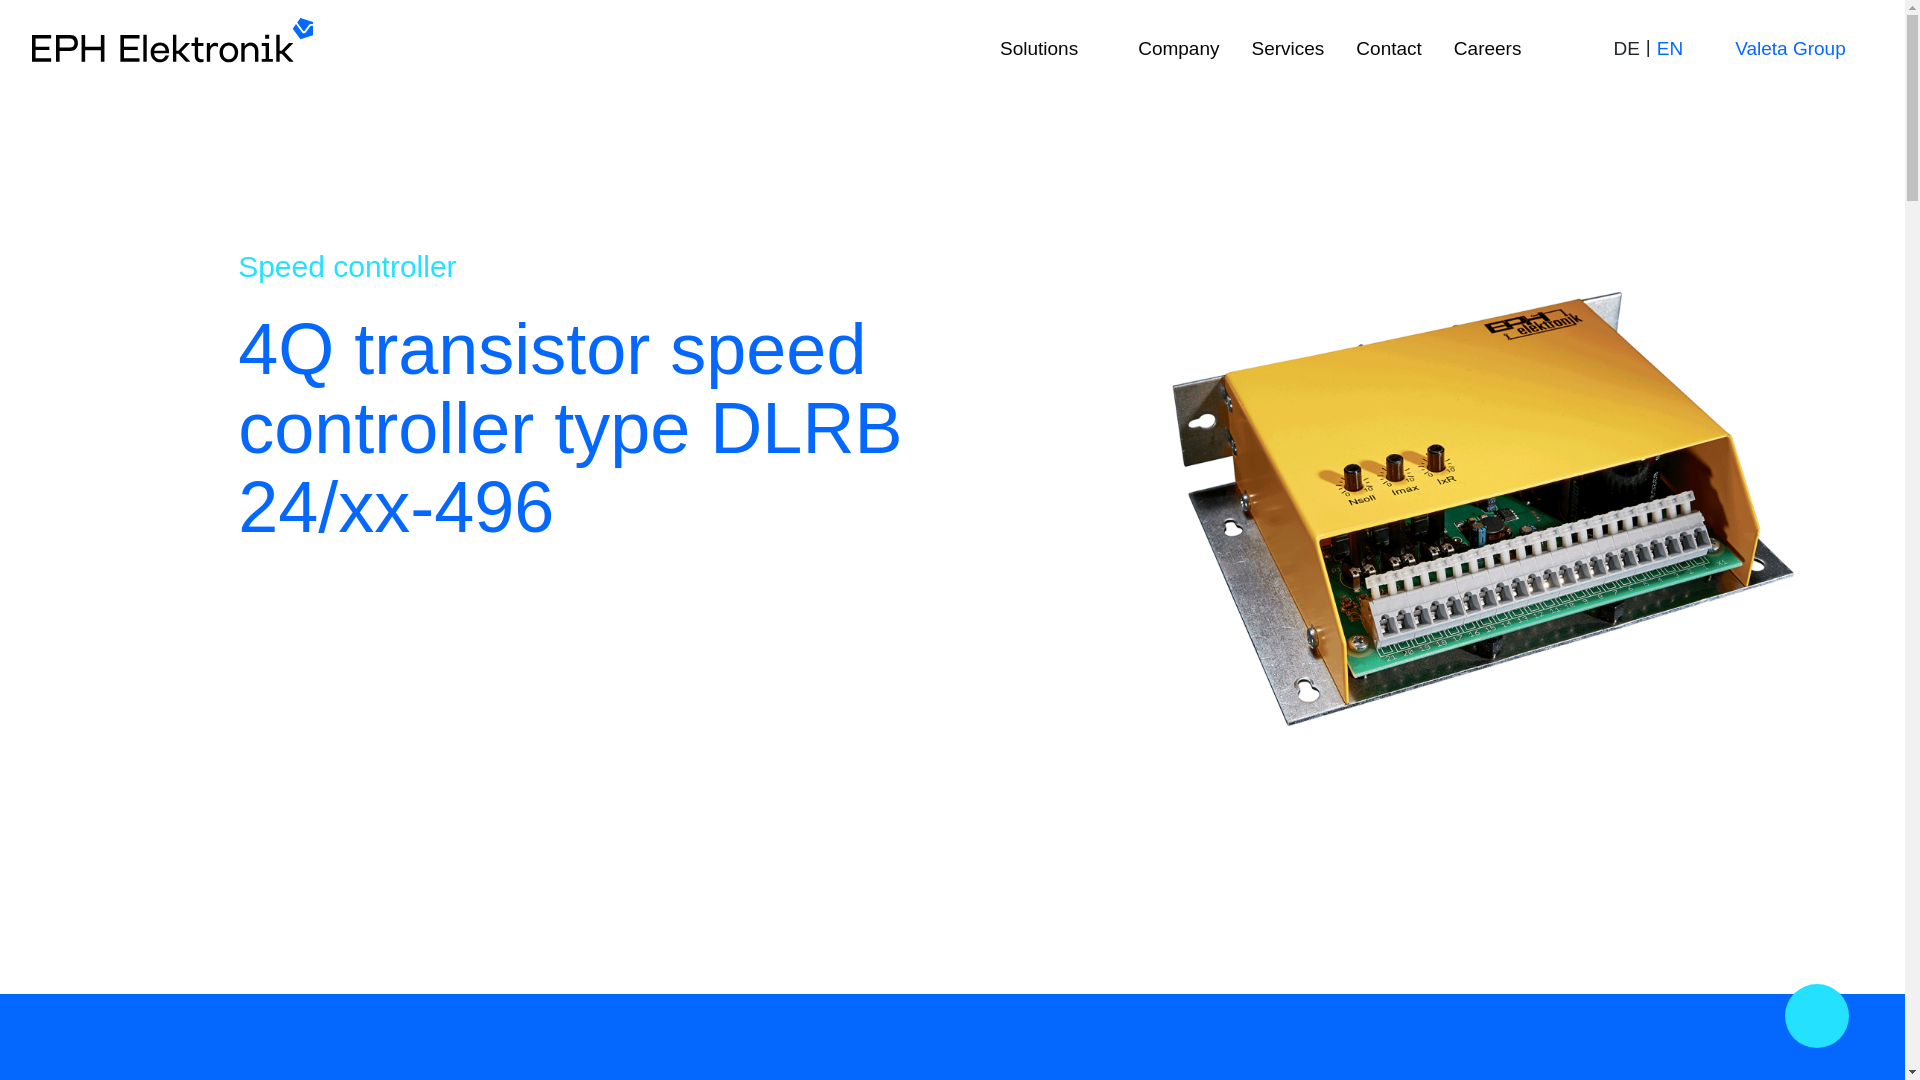  What do you see at coordinates (1626, 48) in the screenshot?
I see `DE` at bounding box center [1626, 48].